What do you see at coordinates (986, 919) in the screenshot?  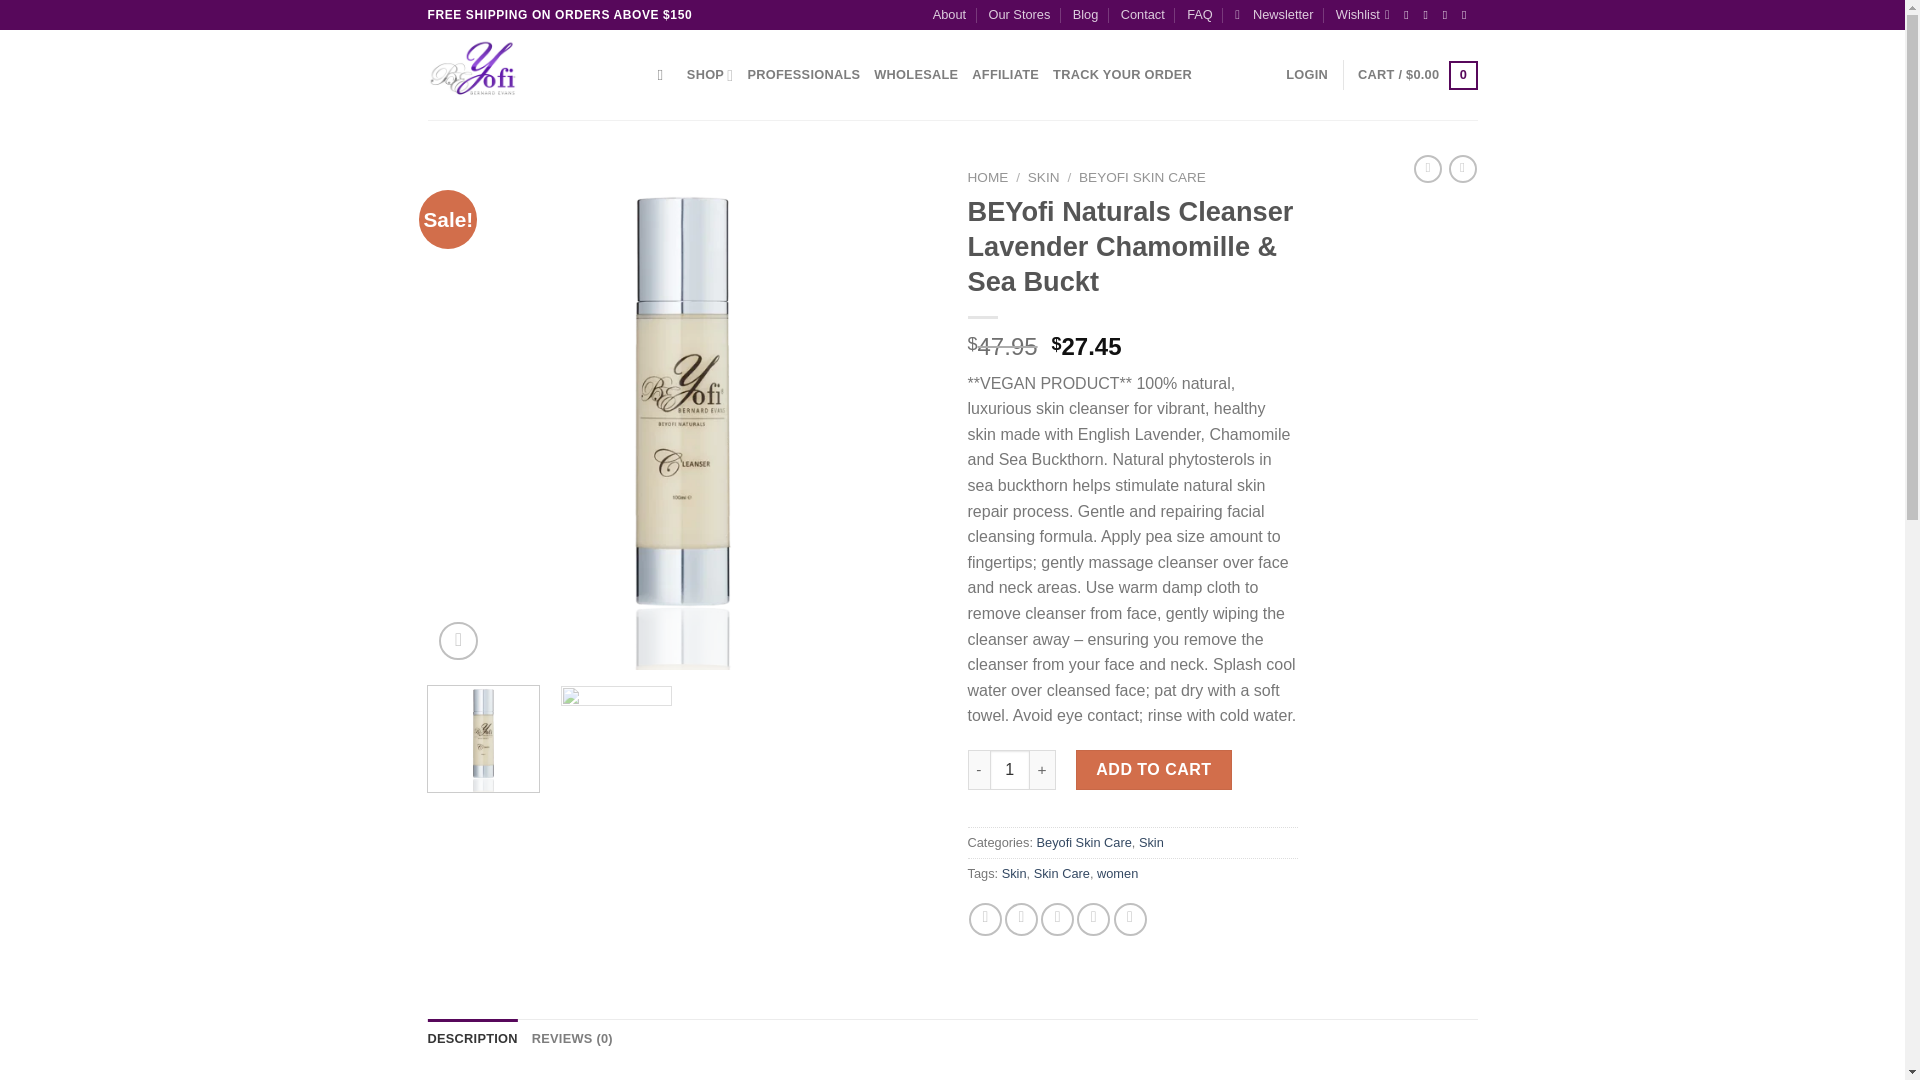 I see `Share on Facebook` at bounding box center [986, 919].